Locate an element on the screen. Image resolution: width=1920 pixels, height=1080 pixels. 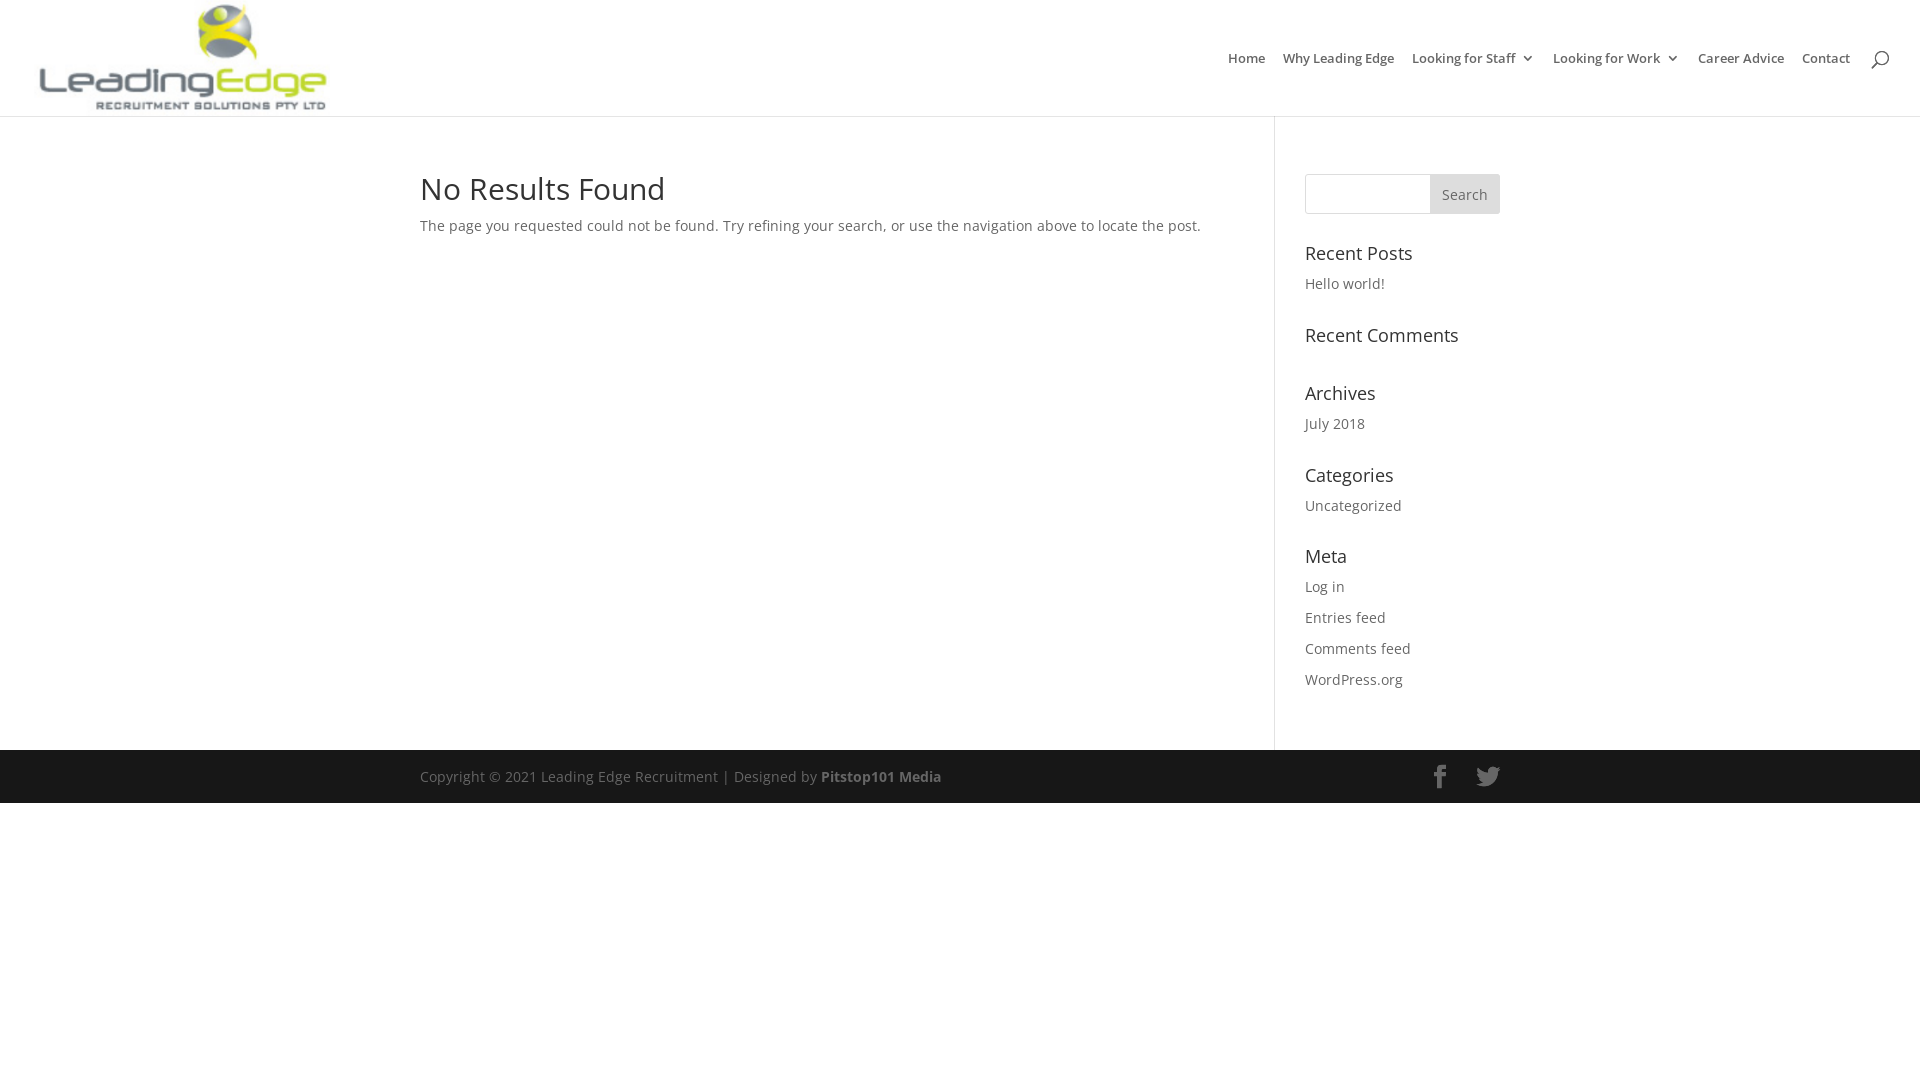
Entries feed is located at coordinates (1346, 618).